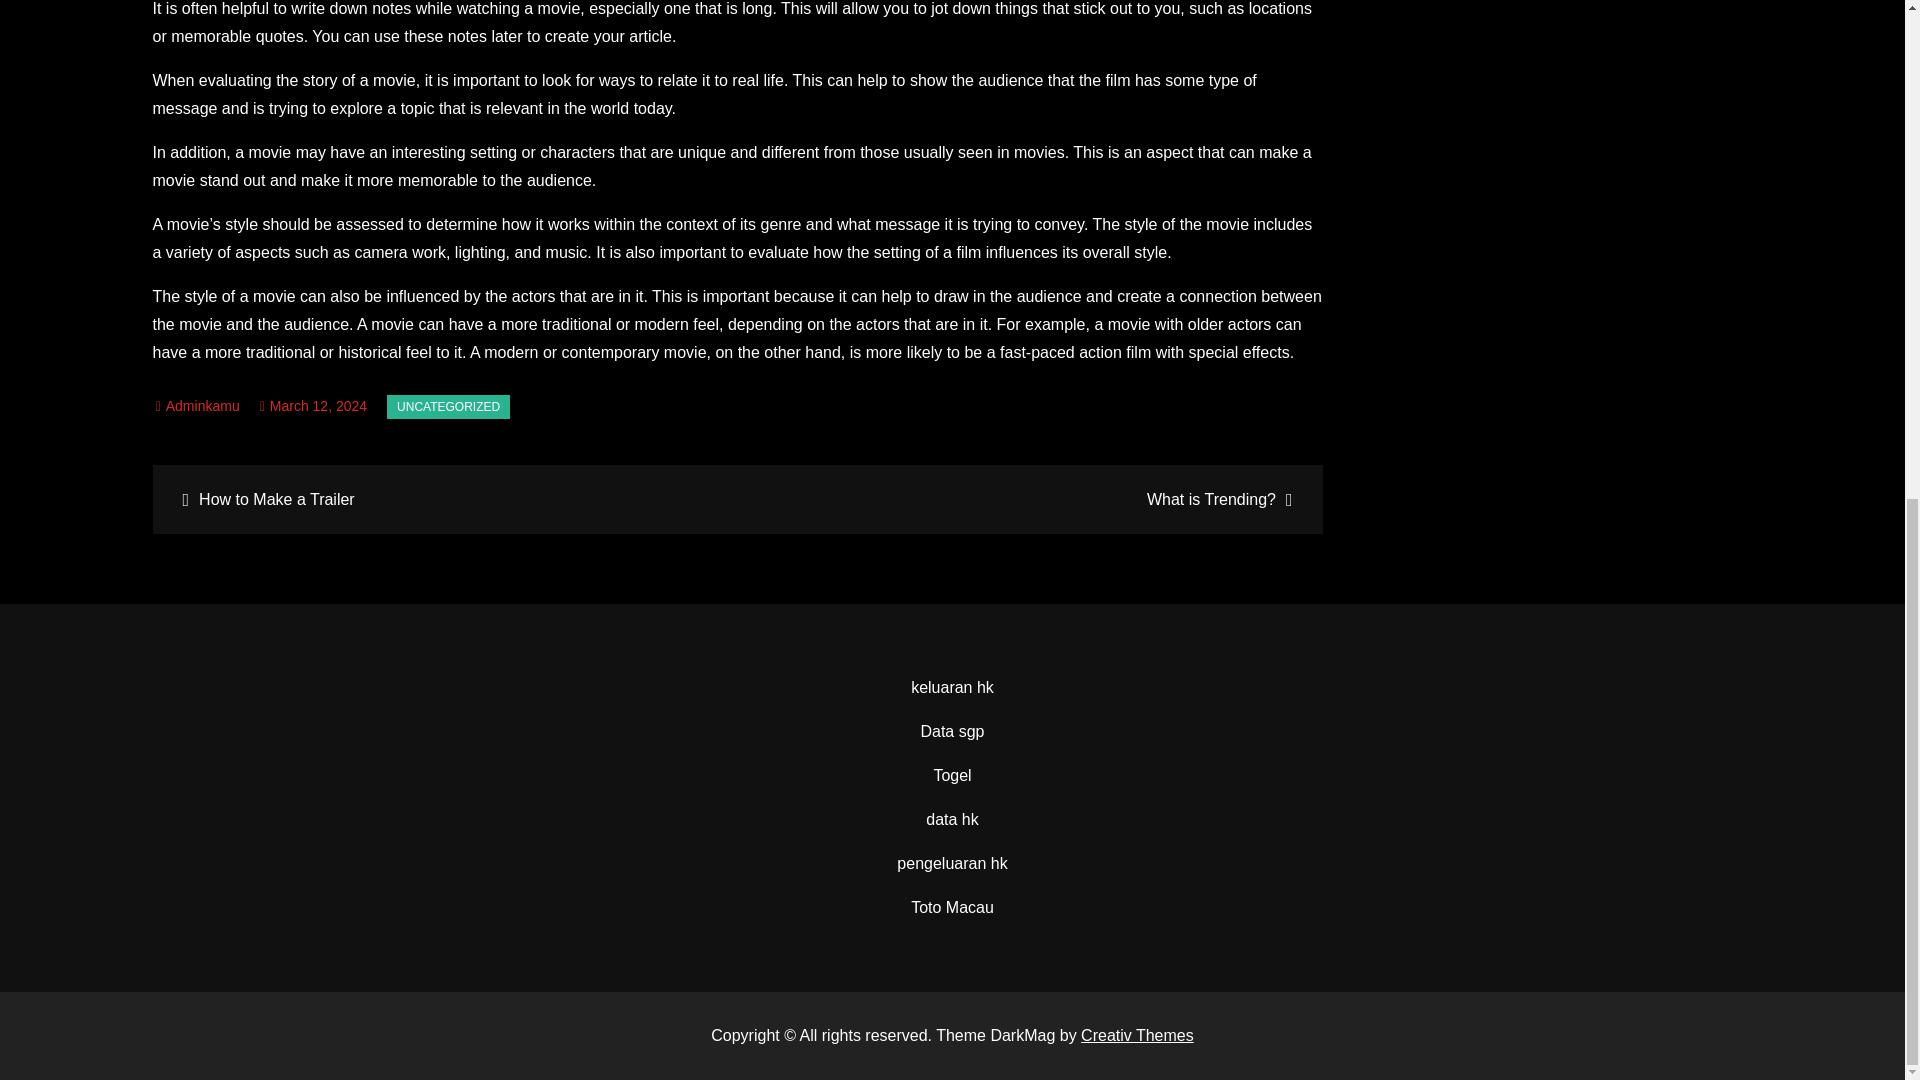  What do you see at coordinates (952, 775) in the screenshot?
I see `Togel` at bounding box center [952, 775].